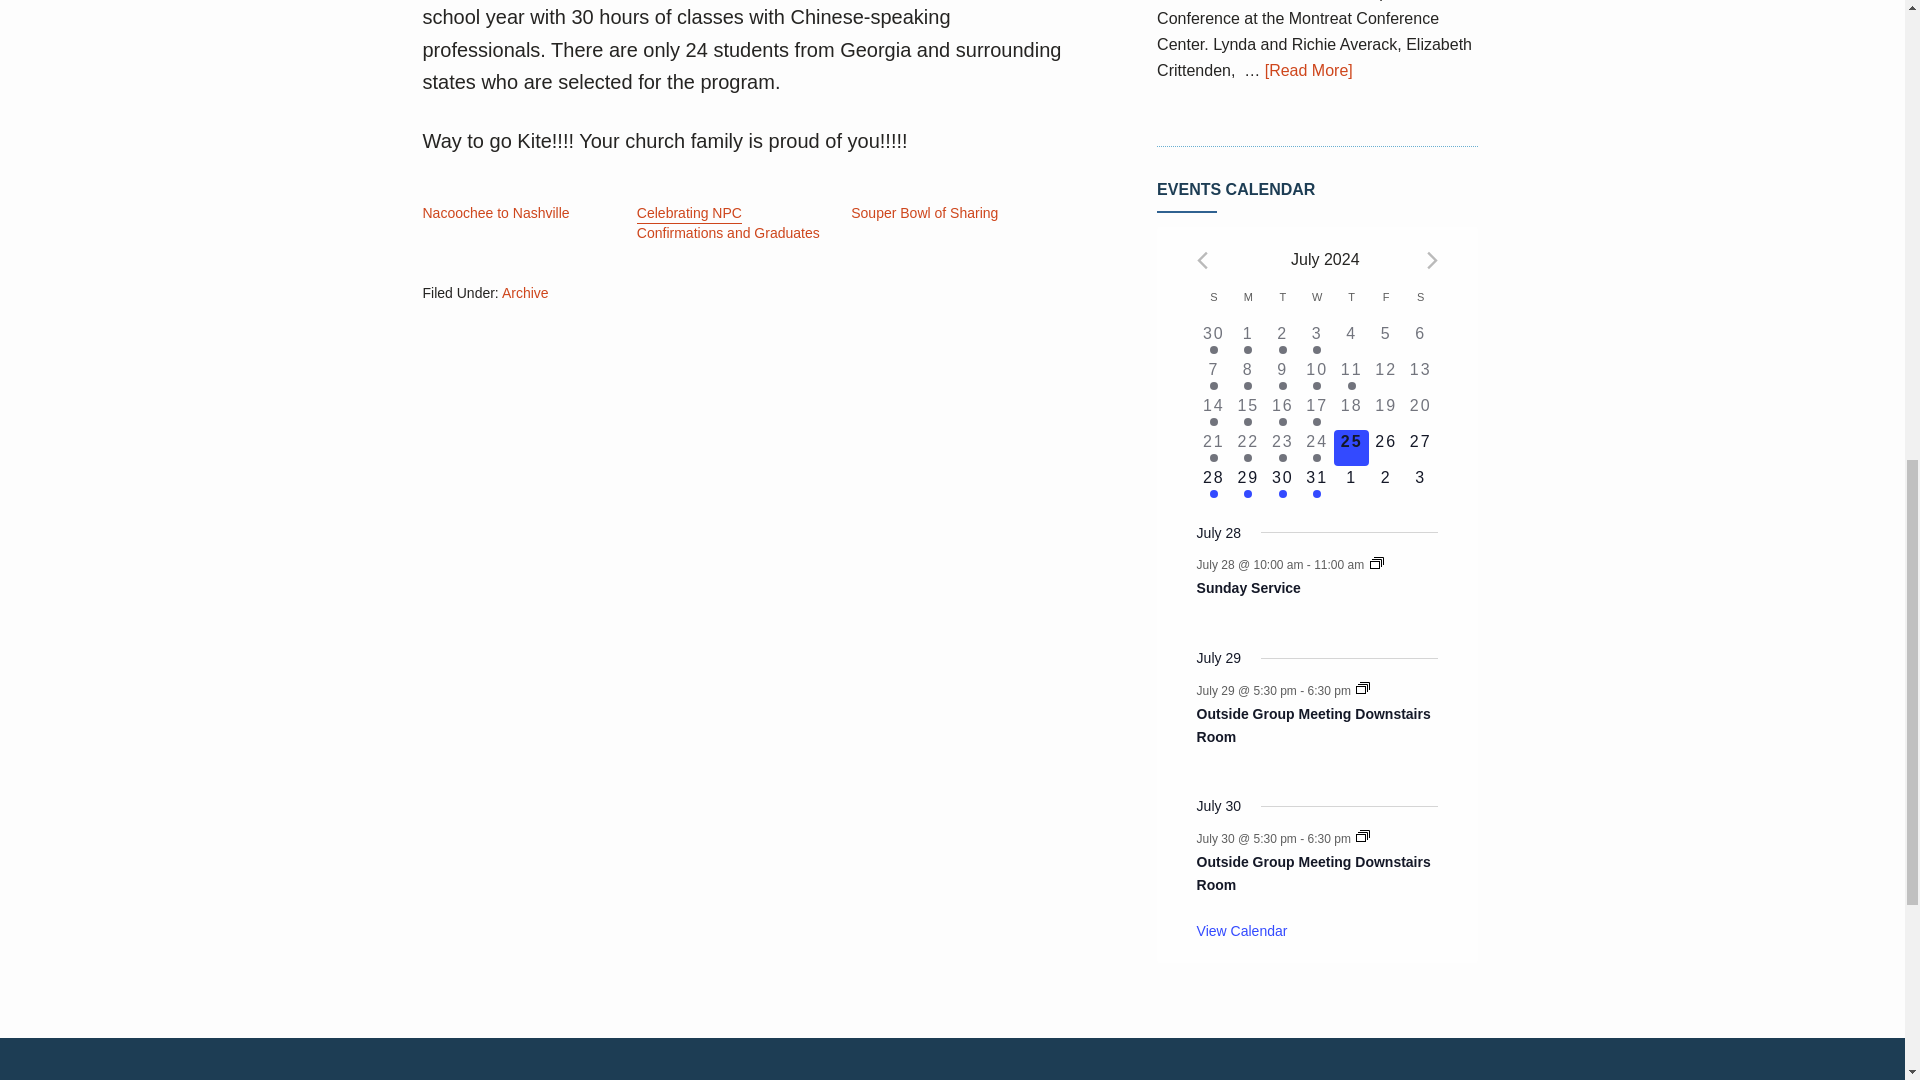 This screenshot has height=1080, width=1920. What do you see at coordinates (1377, 563) in the screenshot?
I see `Event Series` at bounding box center [1377, 563].